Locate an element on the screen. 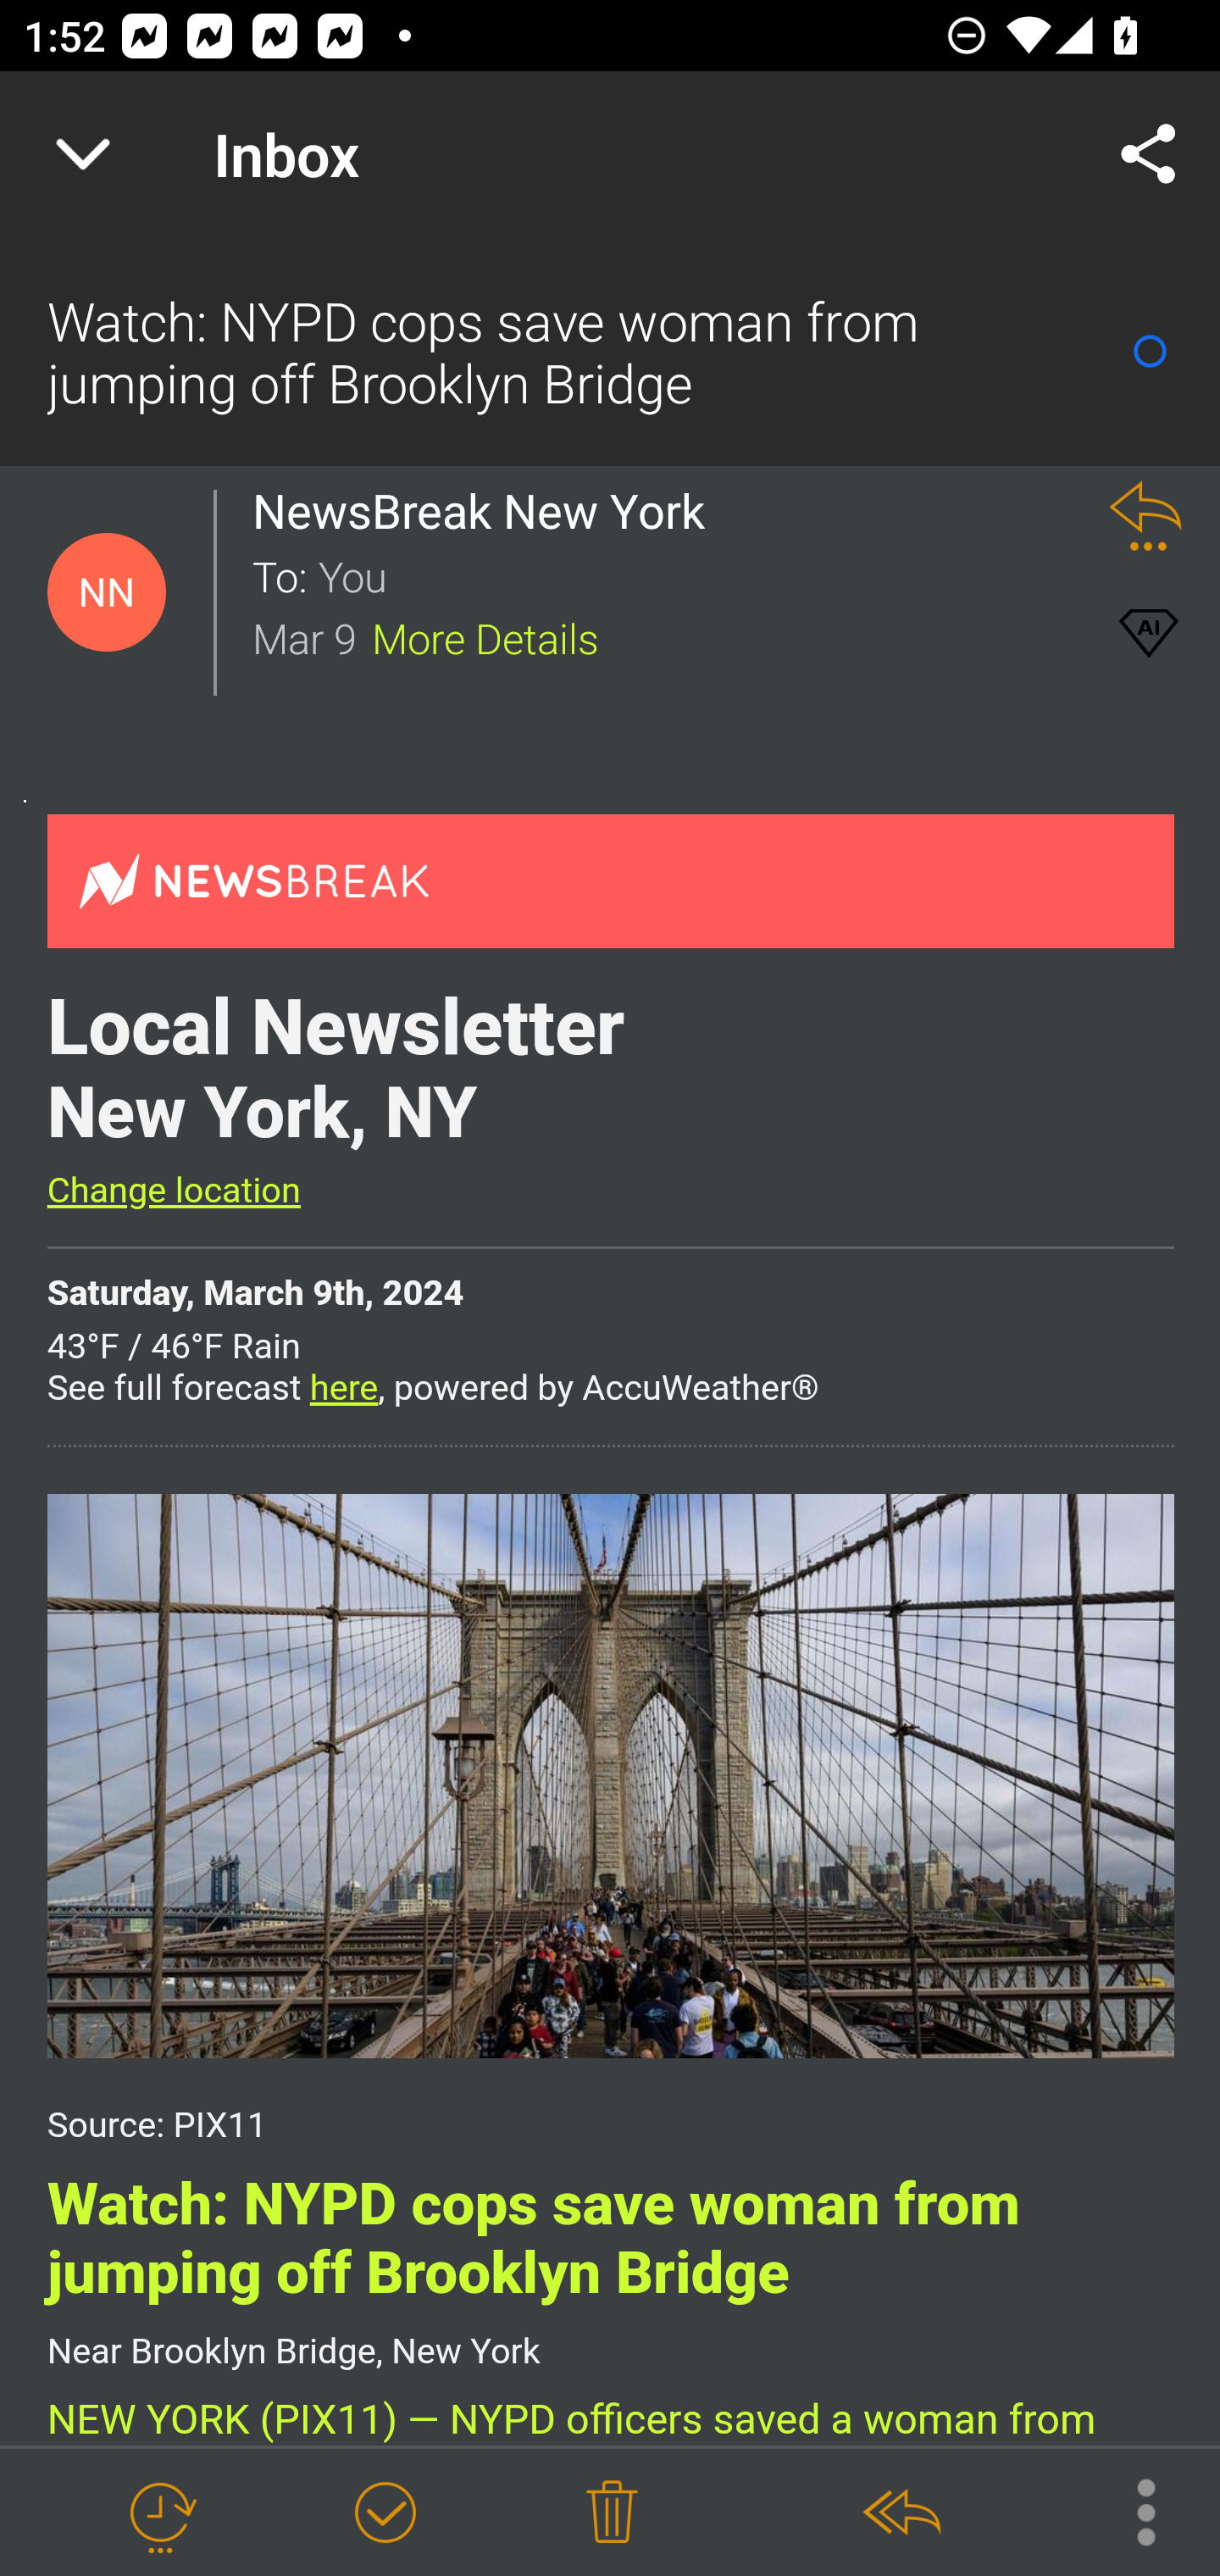  NewsBreak New York is located at coordinates (487, 511).